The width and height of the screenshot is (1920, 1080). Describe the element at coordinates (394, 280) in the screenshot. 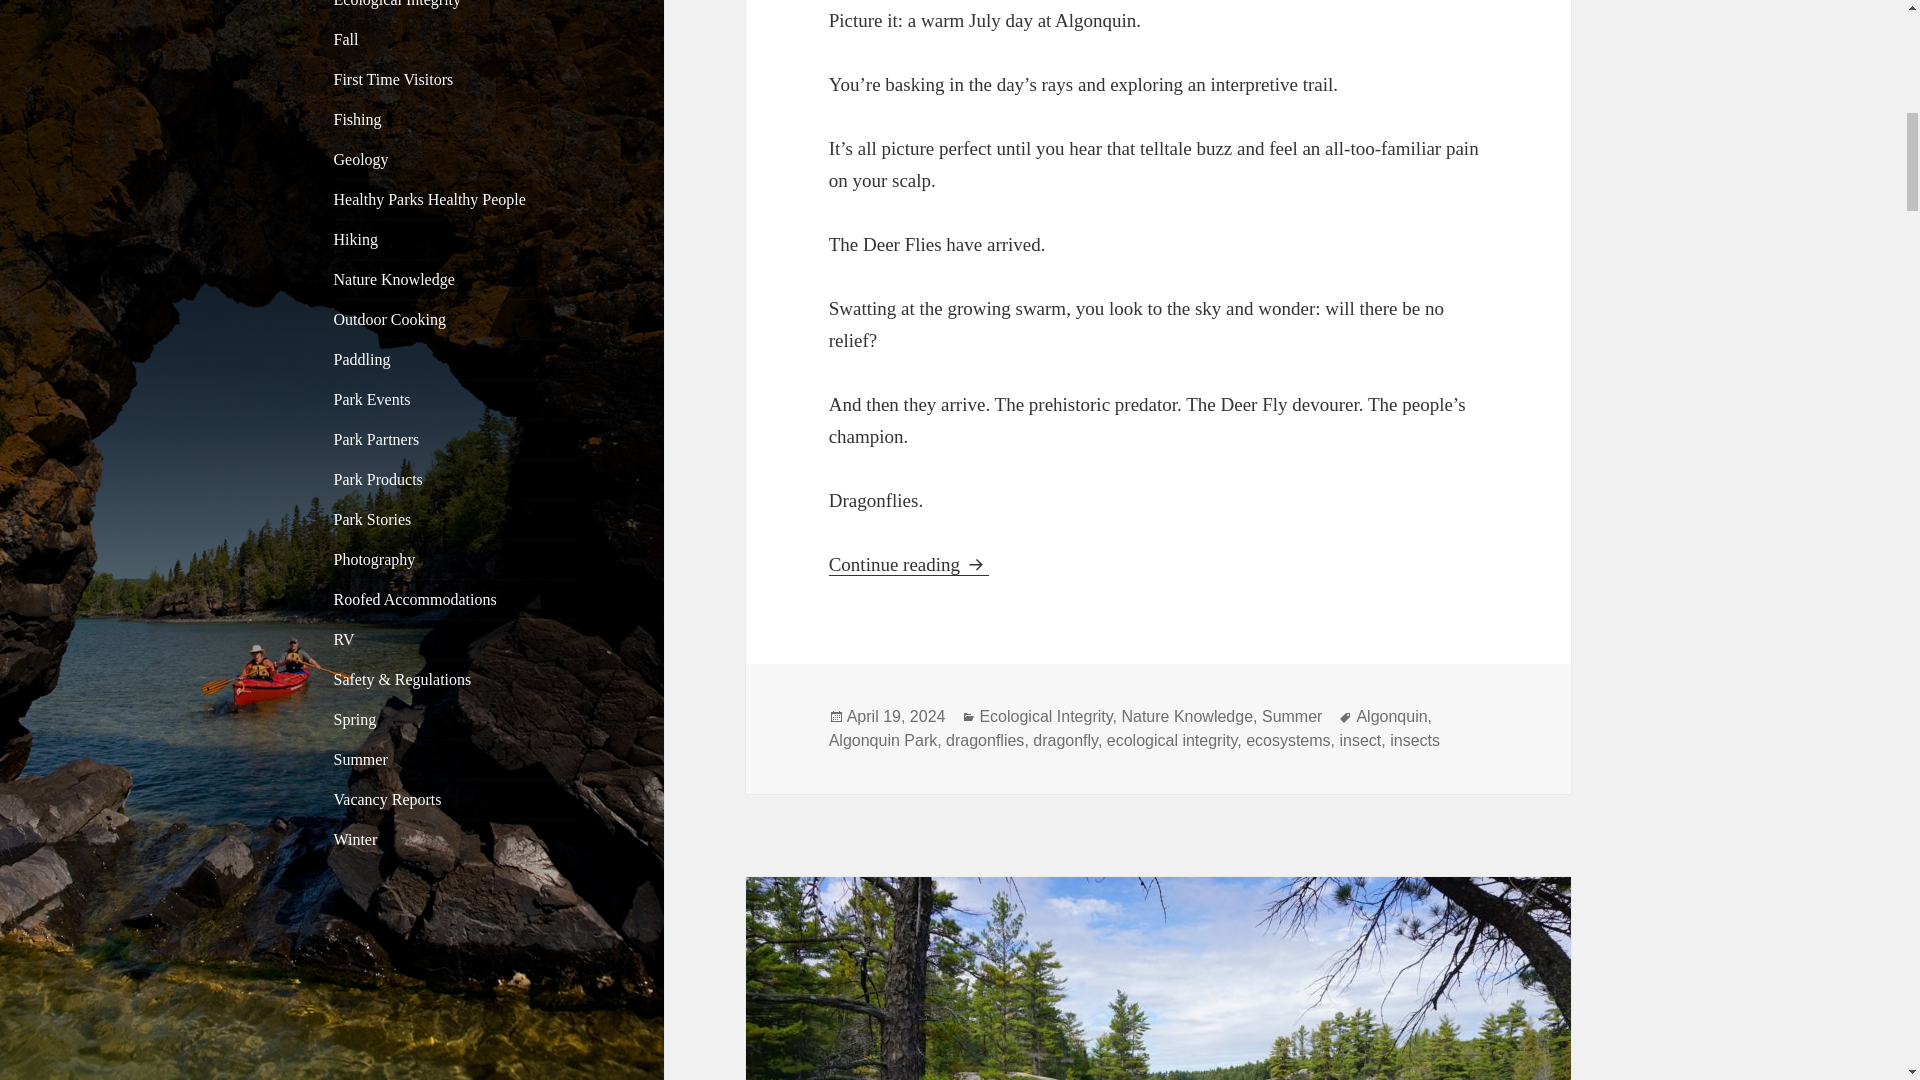

I see `Nature Knowledge` at that location.